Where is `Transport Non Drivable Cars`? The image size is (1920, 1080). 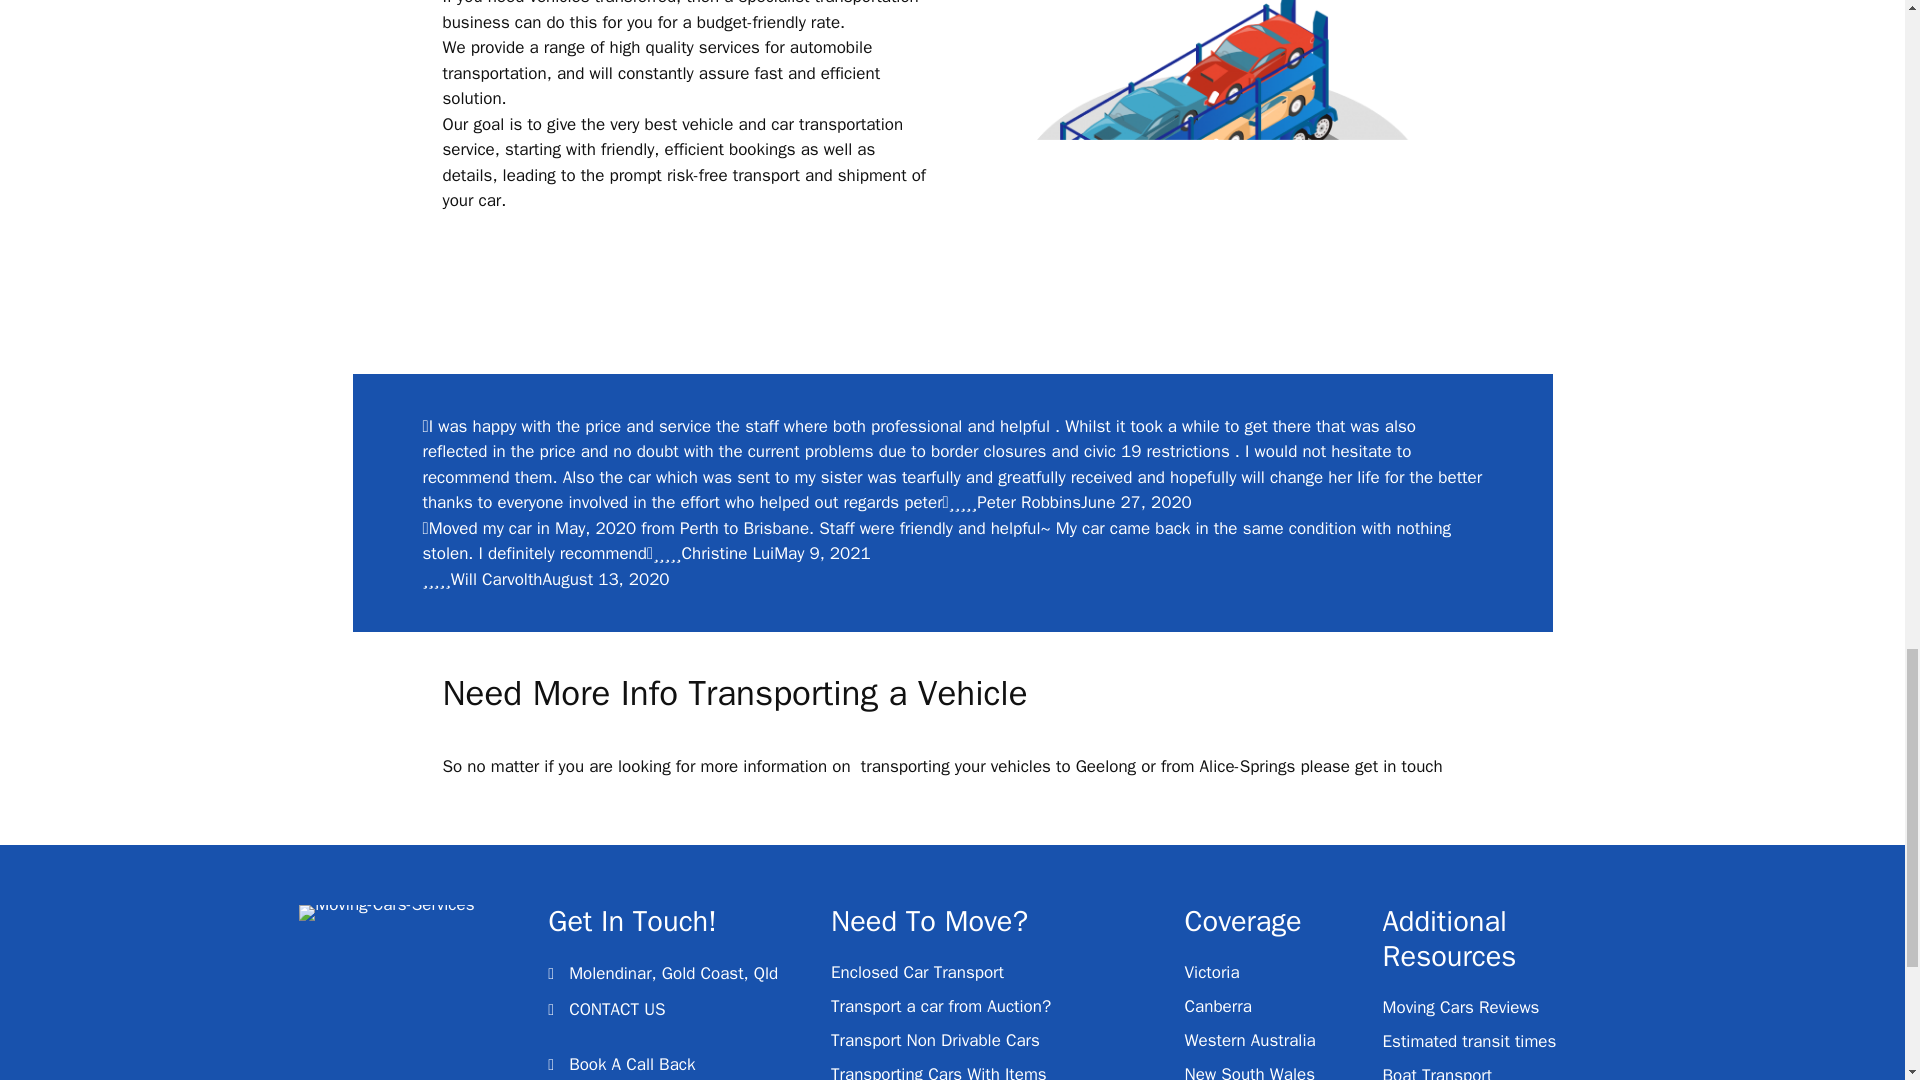
Transport Non Drivable Cars is located at coordinates (936, 1040).